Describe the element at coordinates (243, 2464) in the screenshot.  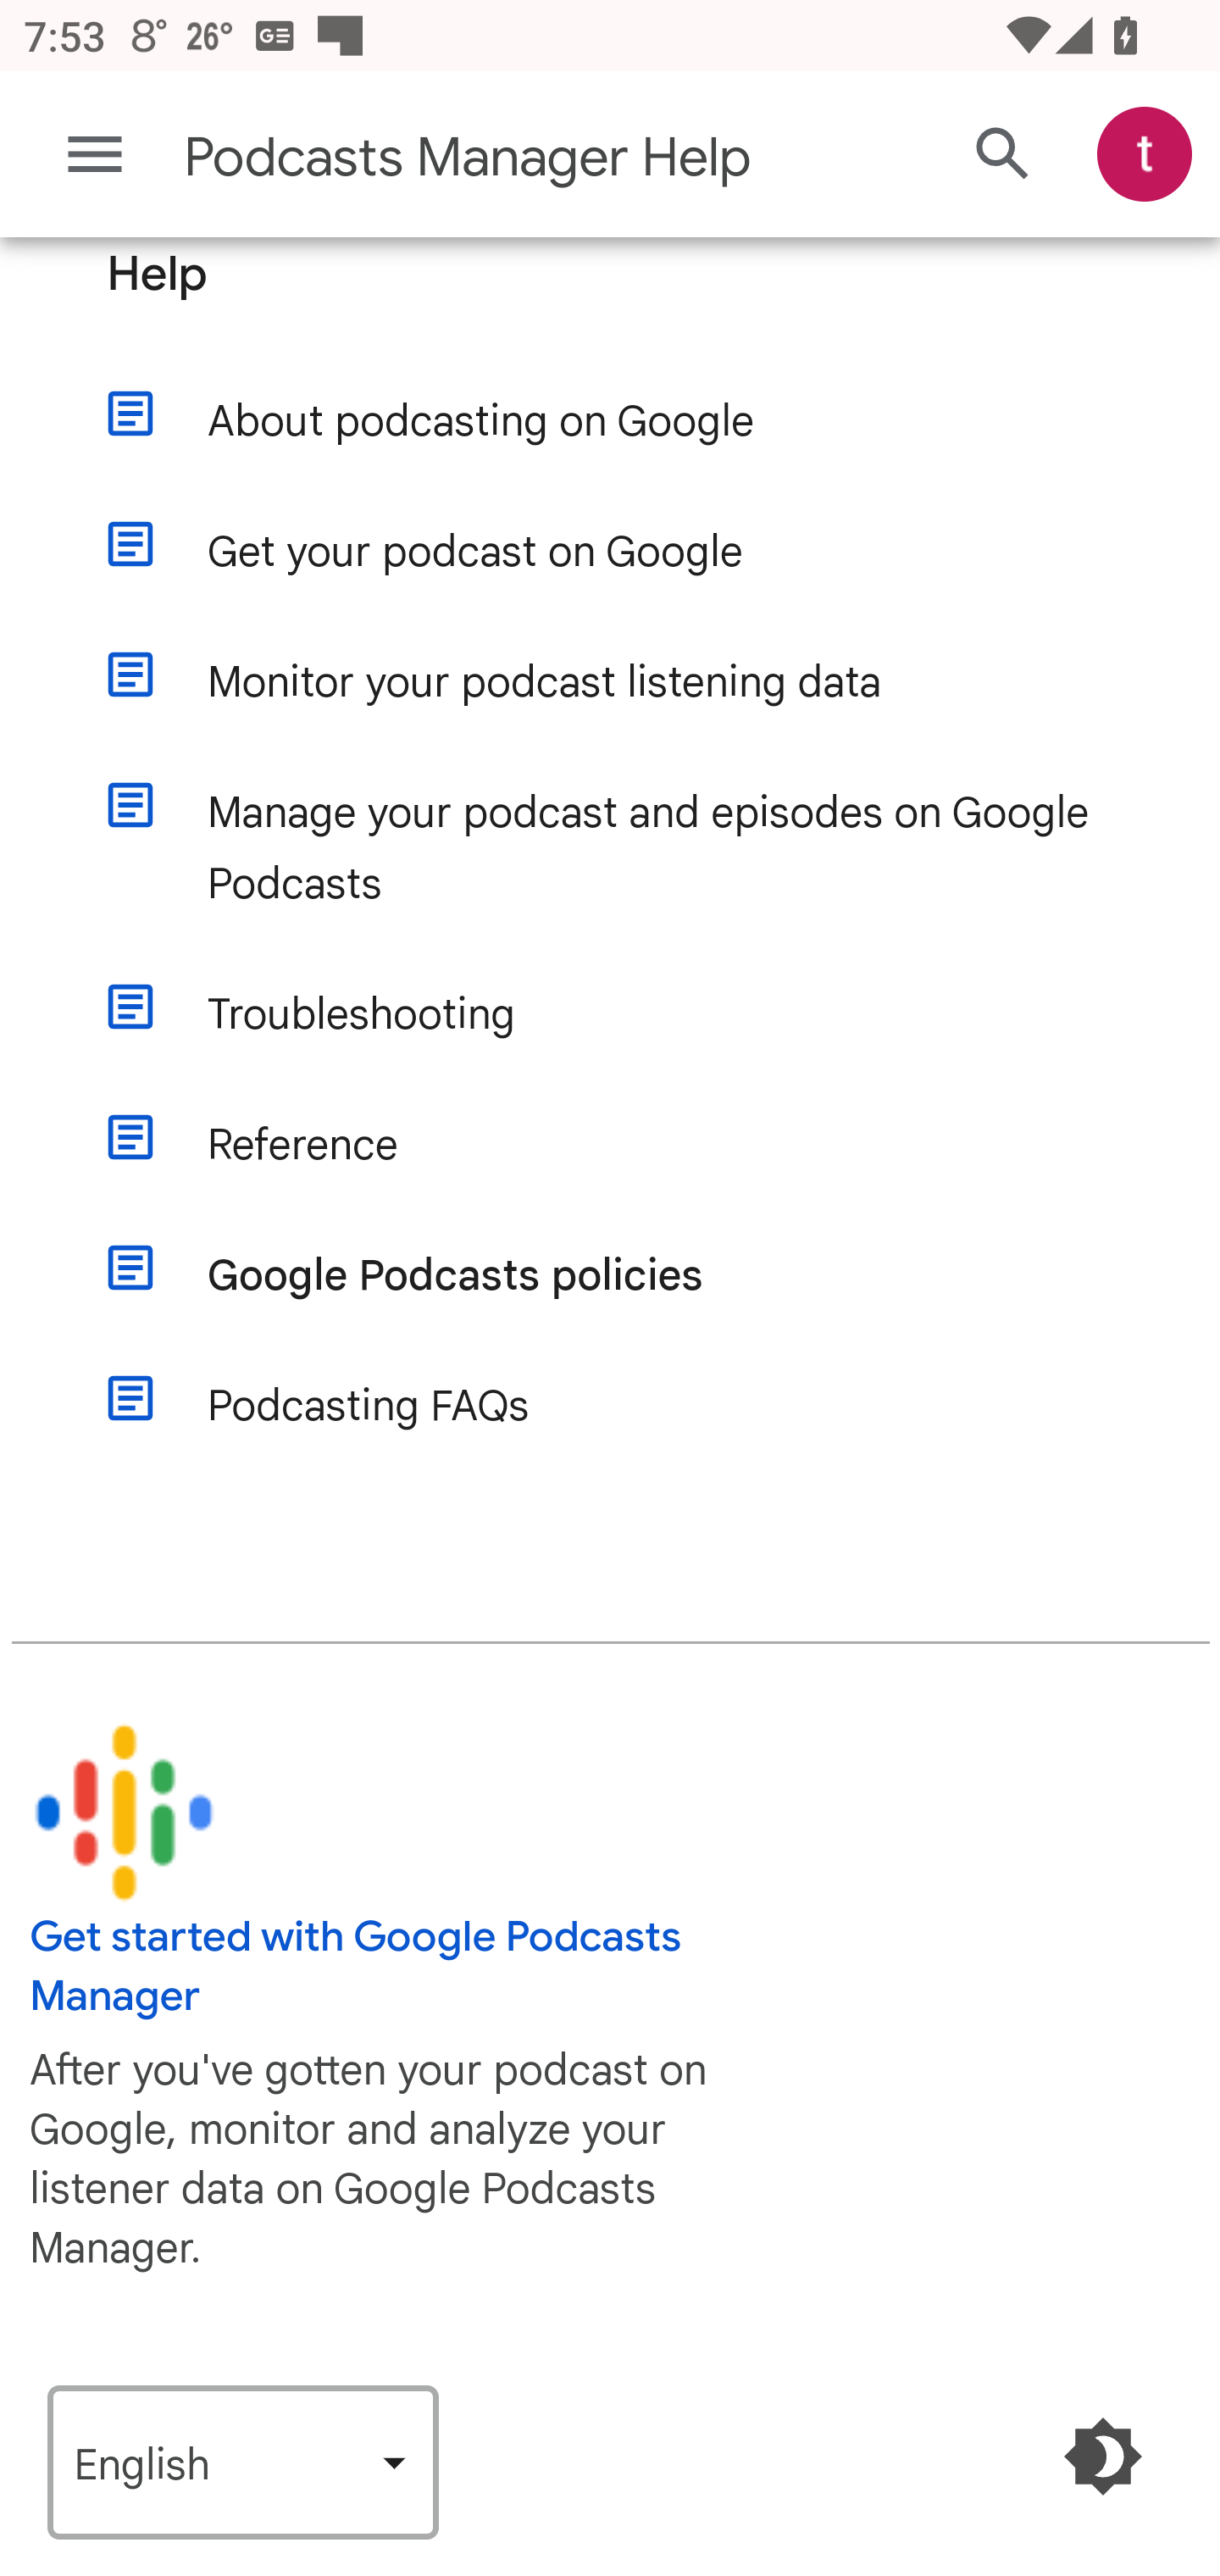
I see `Language (English‎)` at that location.